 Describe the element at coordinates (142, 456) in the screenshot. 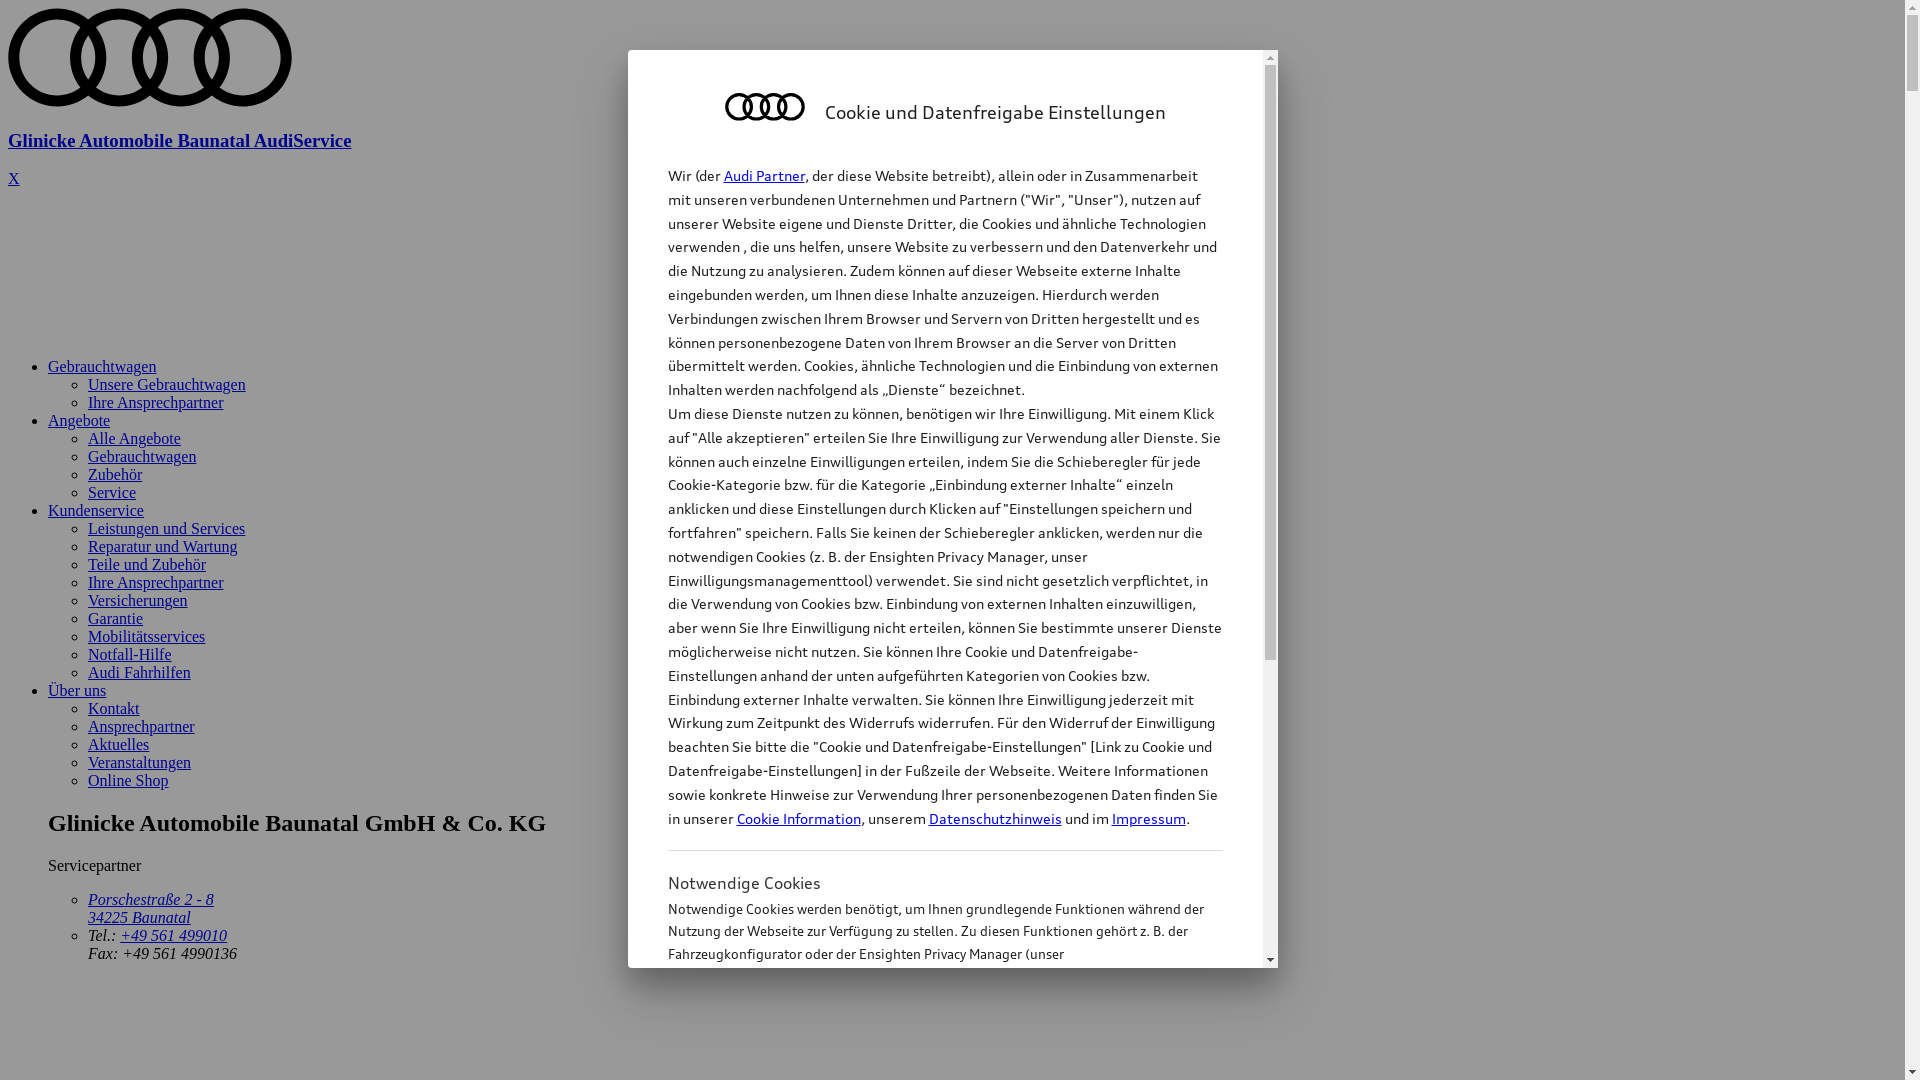

I see `Gebrauchtwagen` at that location.